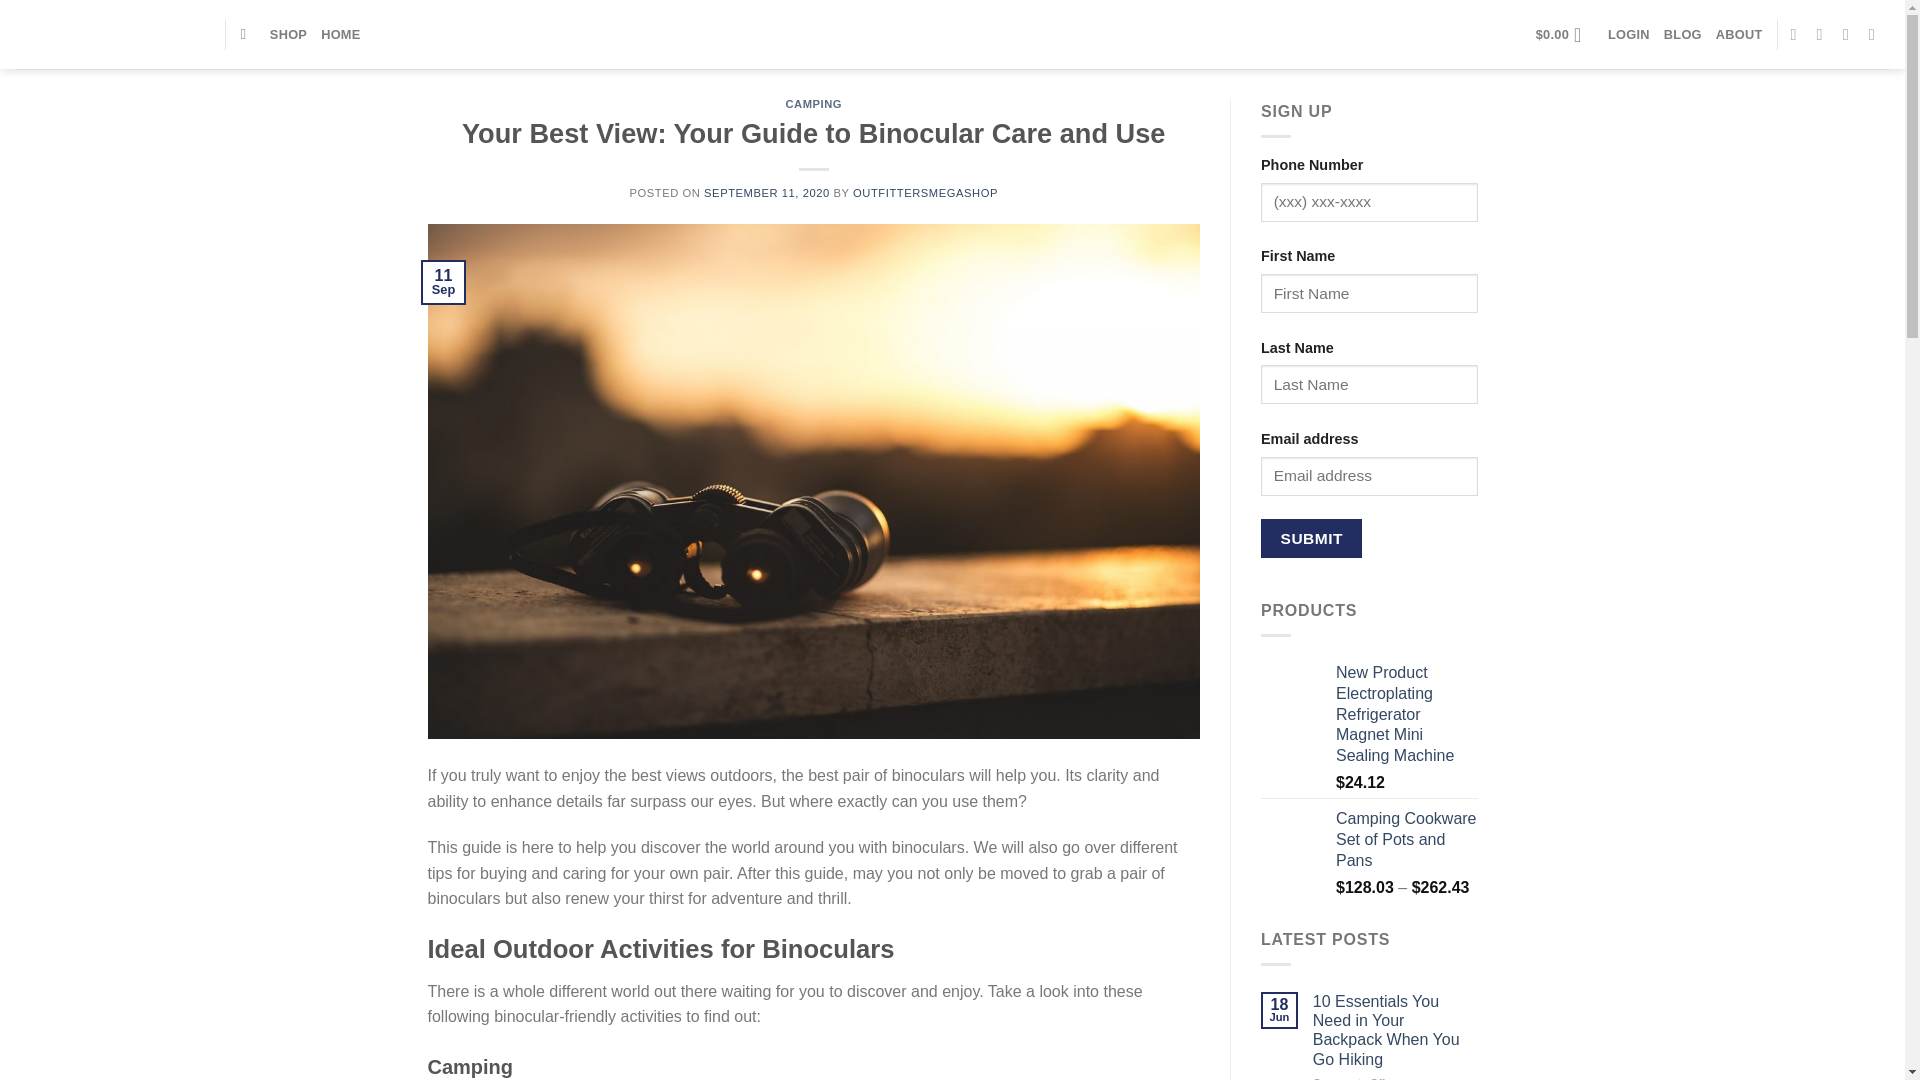  What do you see at coordinates (1407, 839) in the screenshot?
I see `Camping Cookware Set of Pots and Pans` at bounding box center [1407, 839].